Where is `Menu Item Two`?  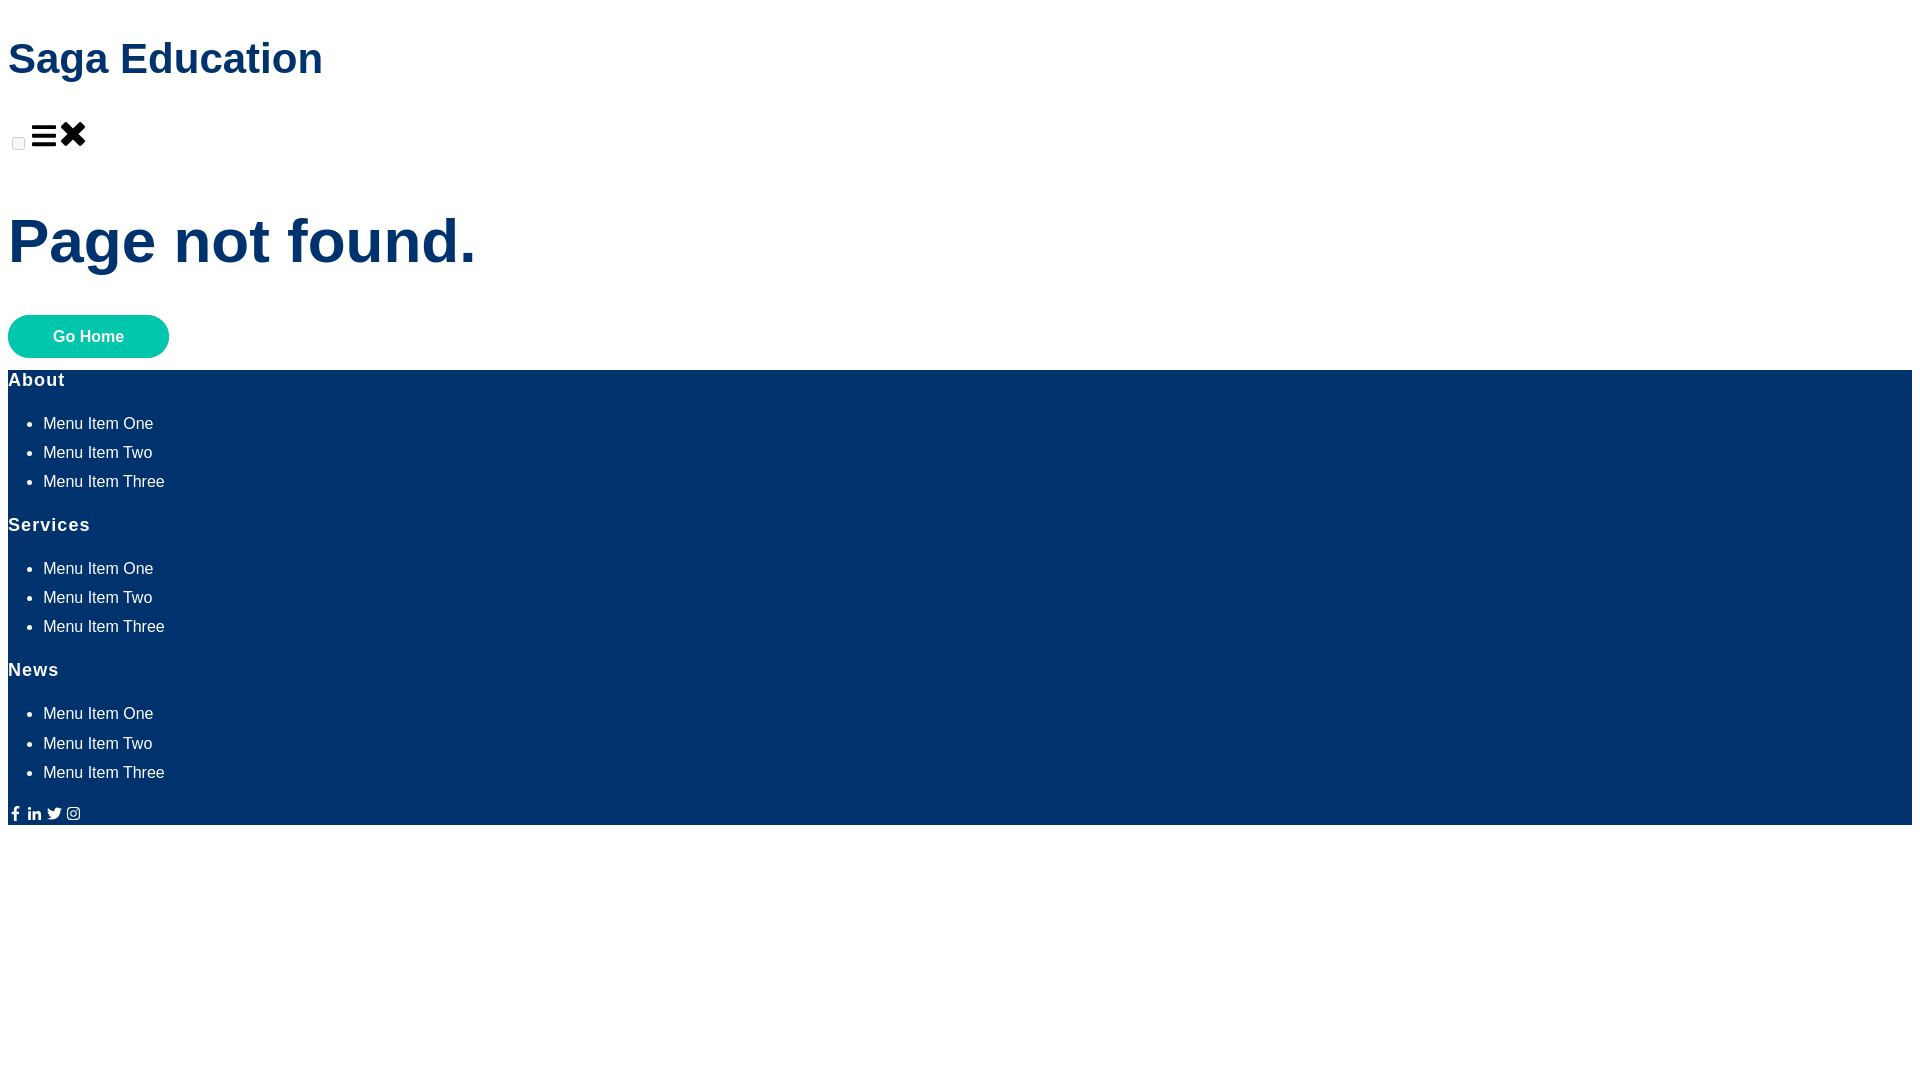 Menu Item Two is located at coordinates (96, 452).